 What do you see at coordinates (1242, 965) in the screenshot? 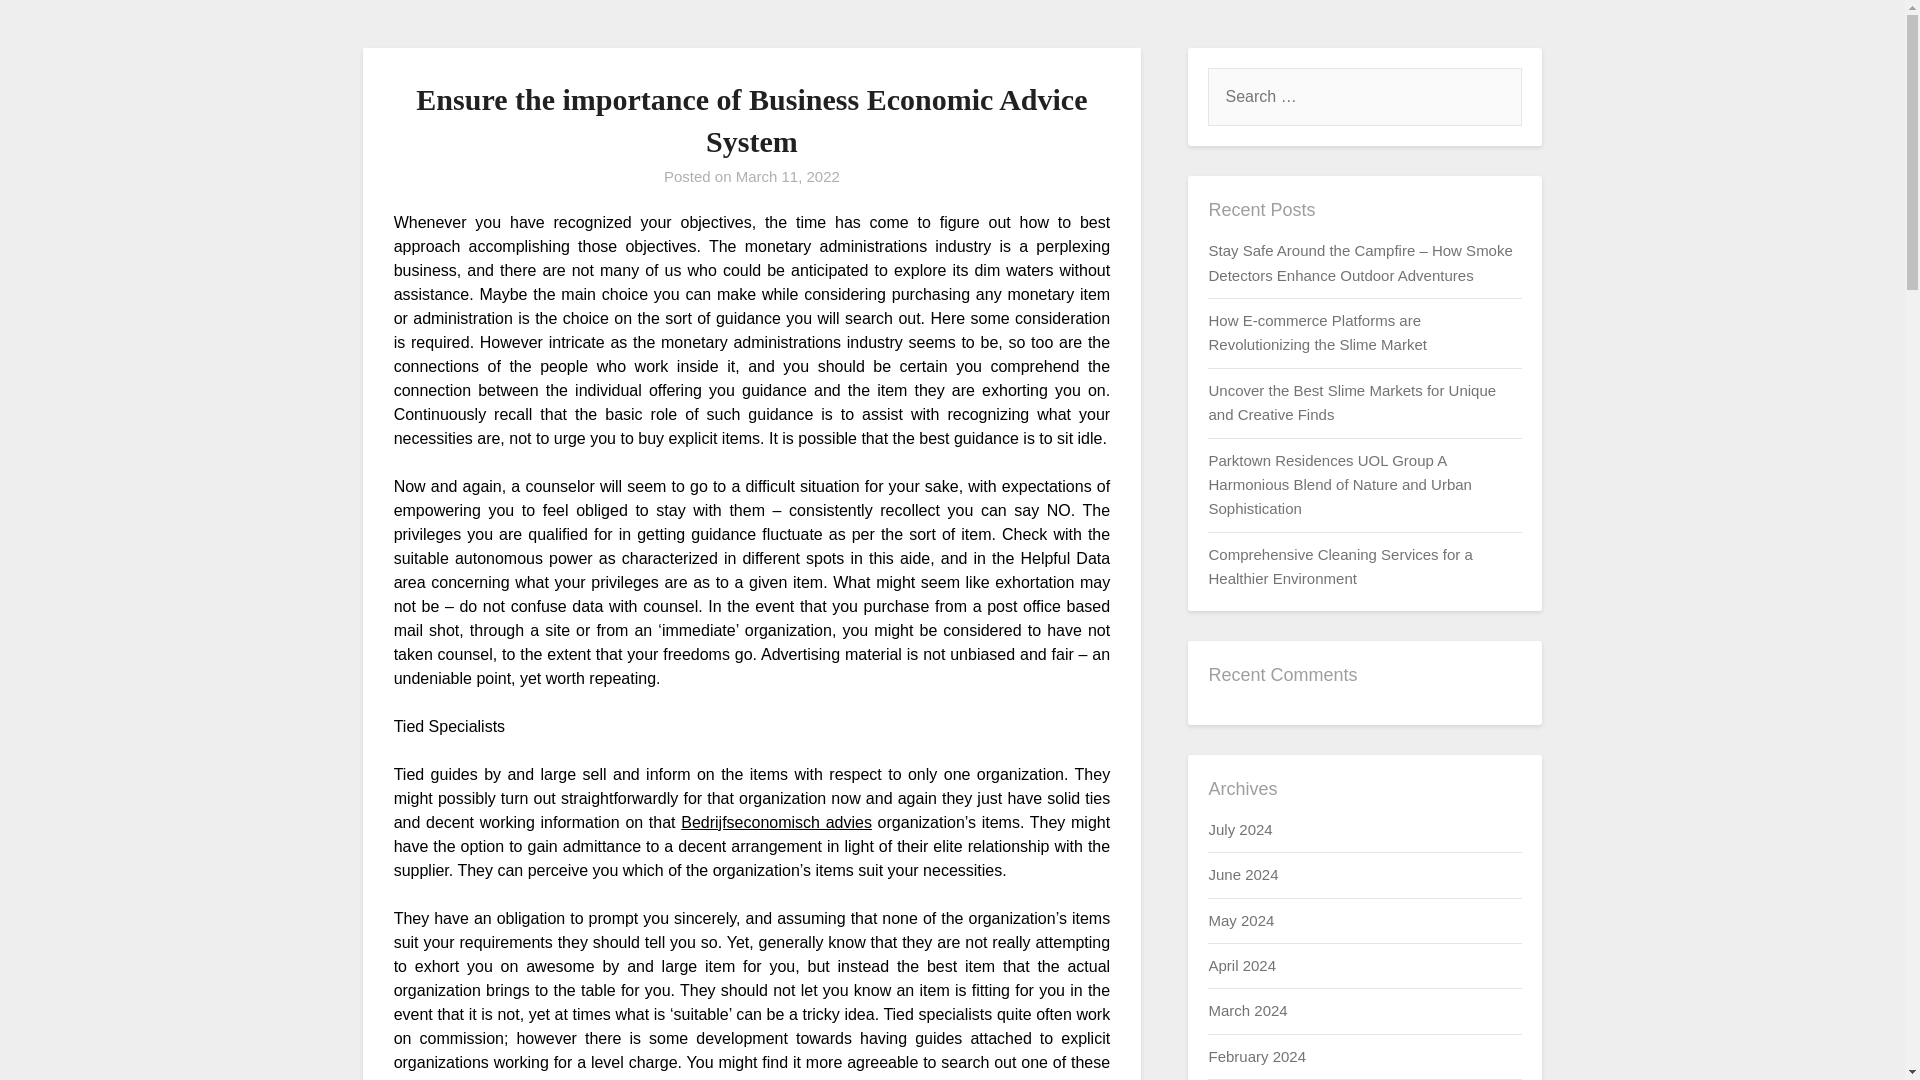
I see `April 2024` at bounding box center [1242, 965].